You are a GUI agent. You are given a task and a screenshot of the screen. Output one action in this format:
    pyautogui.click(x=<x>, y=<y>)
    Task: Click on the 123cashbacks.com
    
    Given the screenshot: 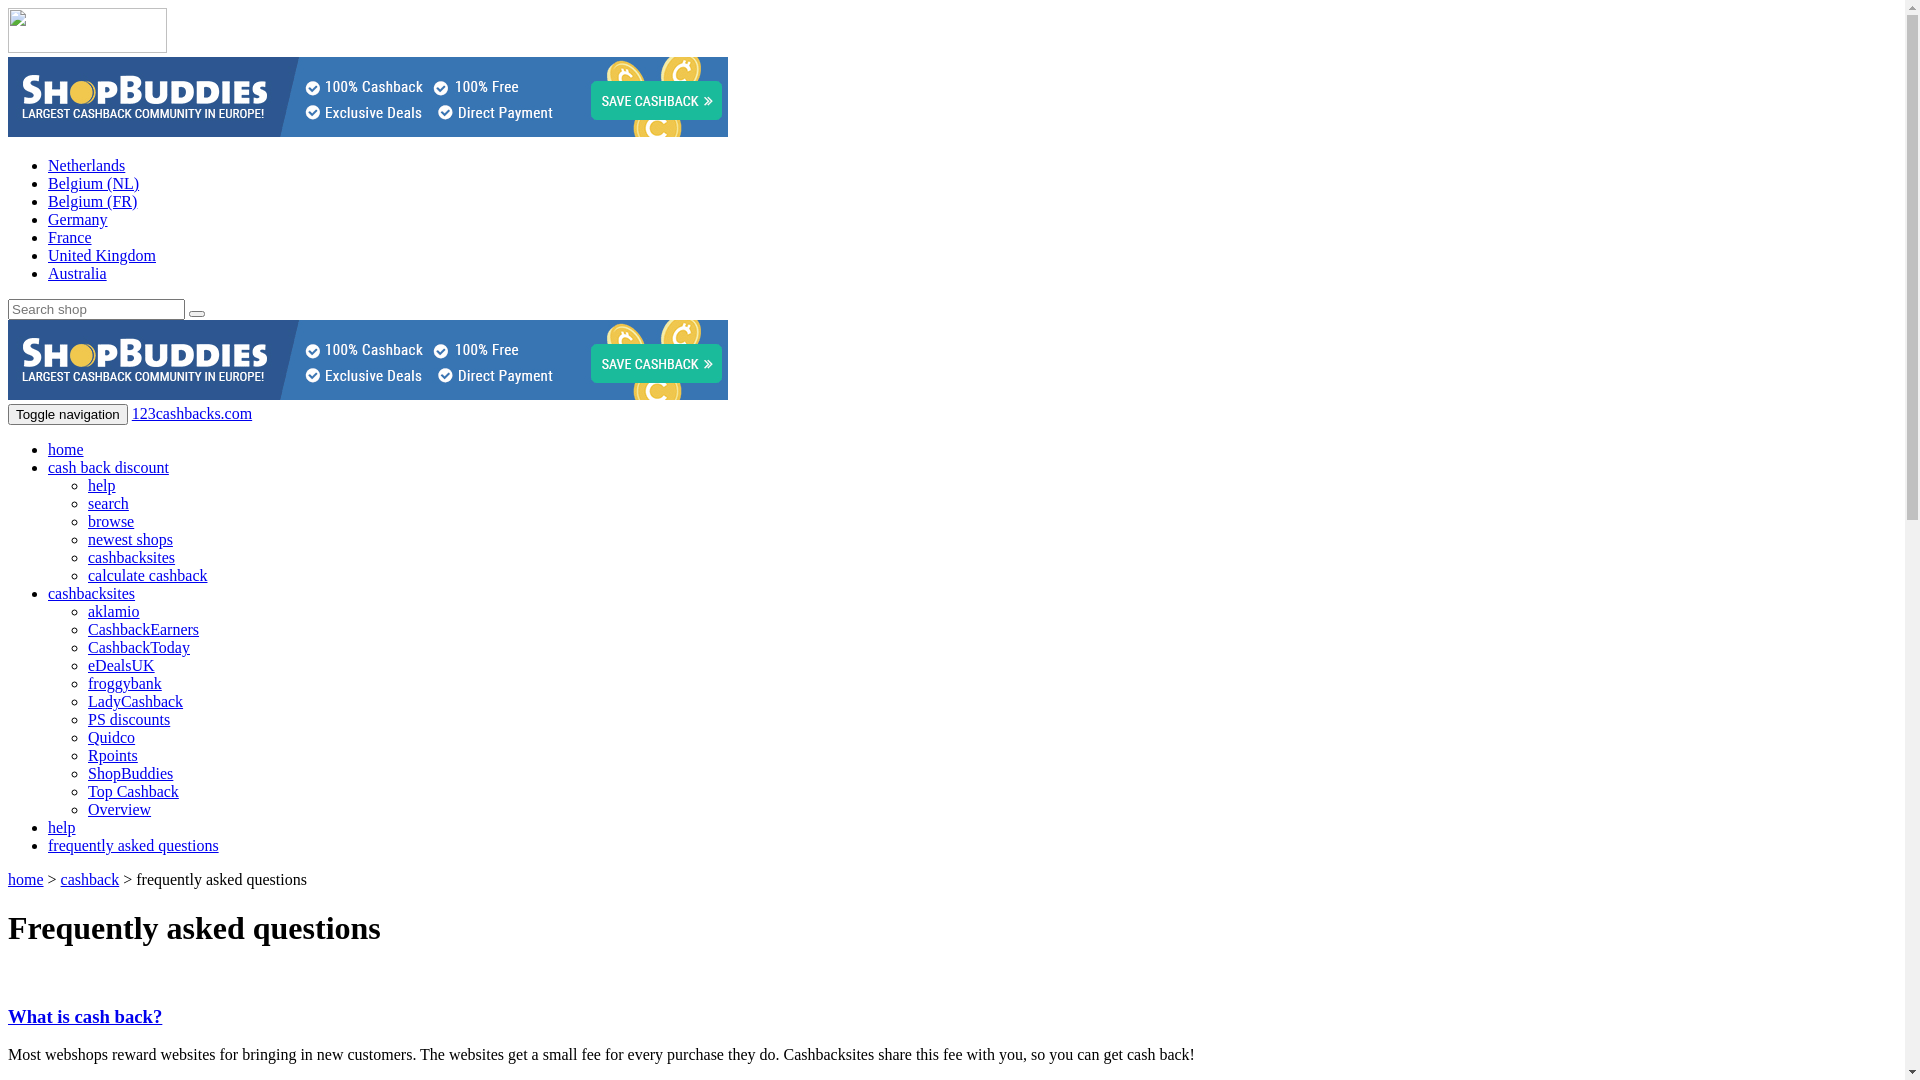 What is the action you would take?
    pyautogui.click(x=192, y=414)
    